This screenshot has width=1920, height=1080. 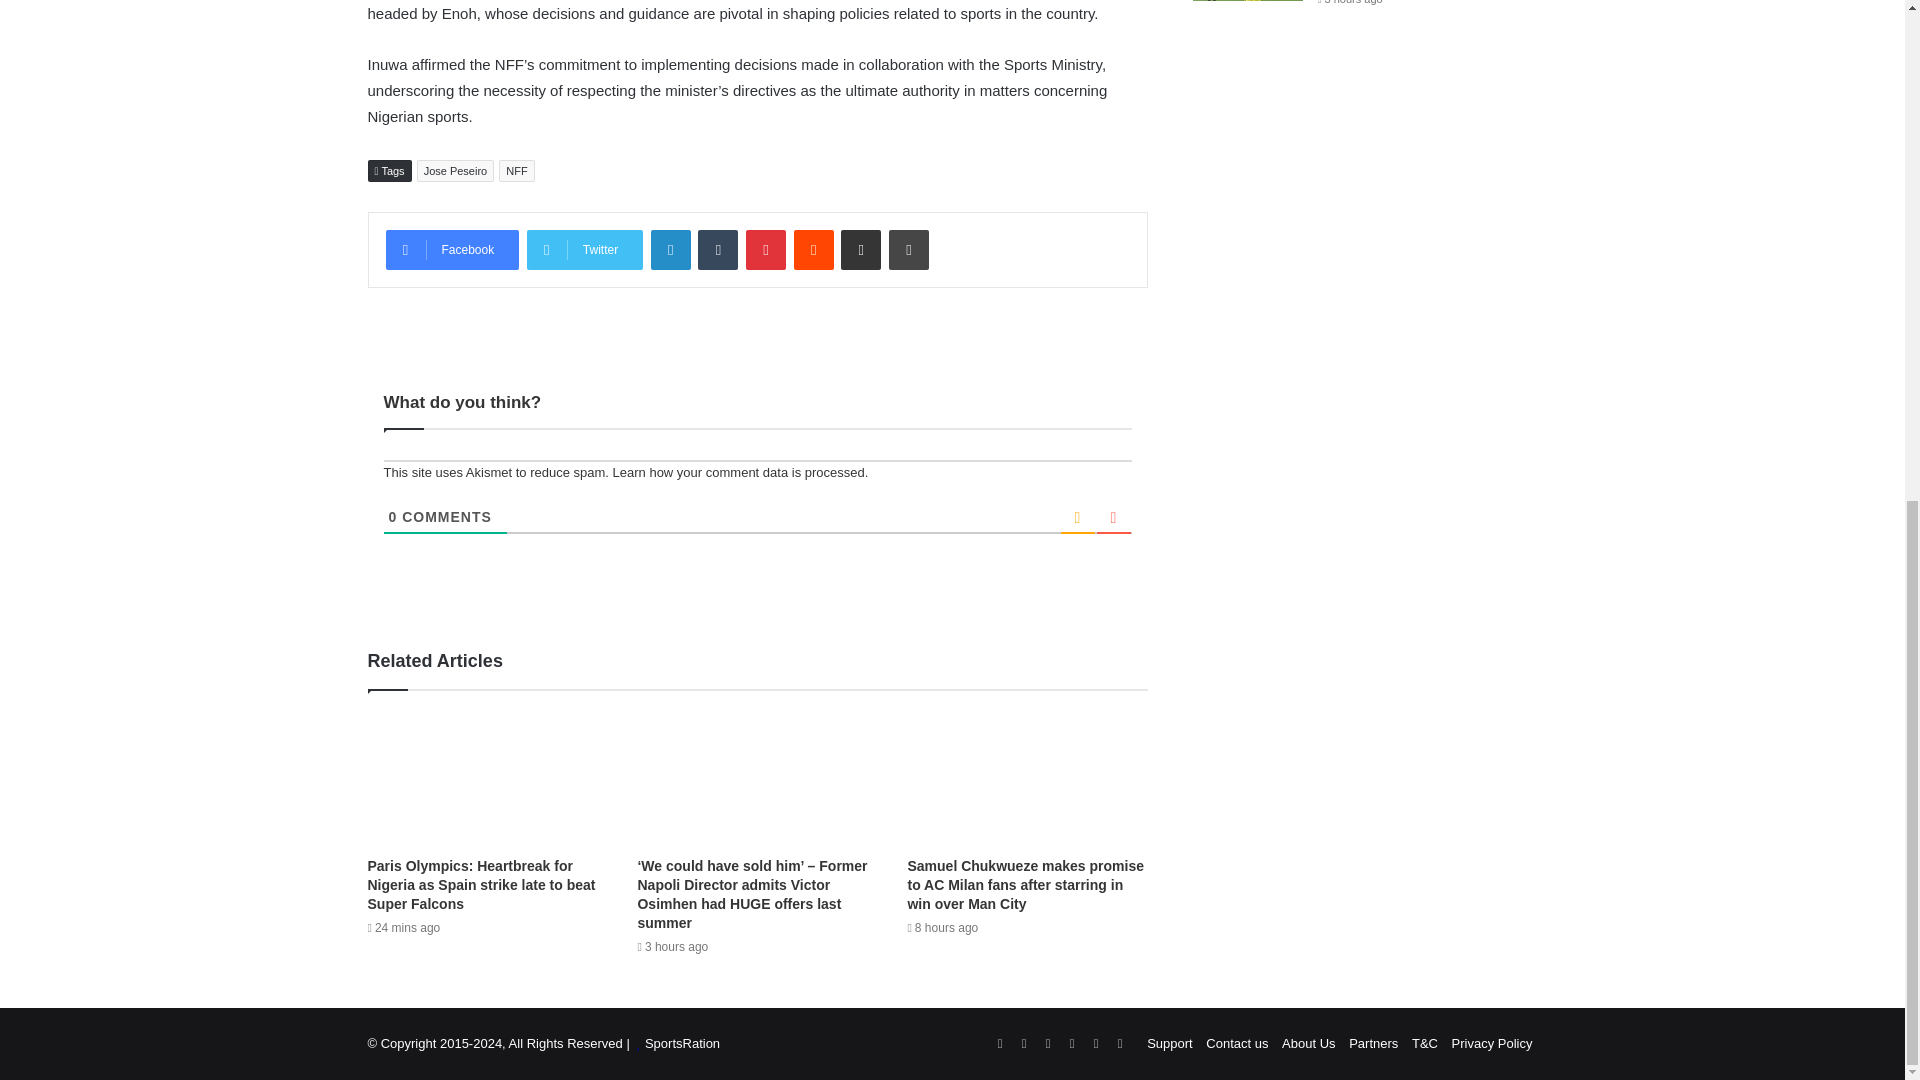 I want to click on Share via Email, so click(x=860, y=250).